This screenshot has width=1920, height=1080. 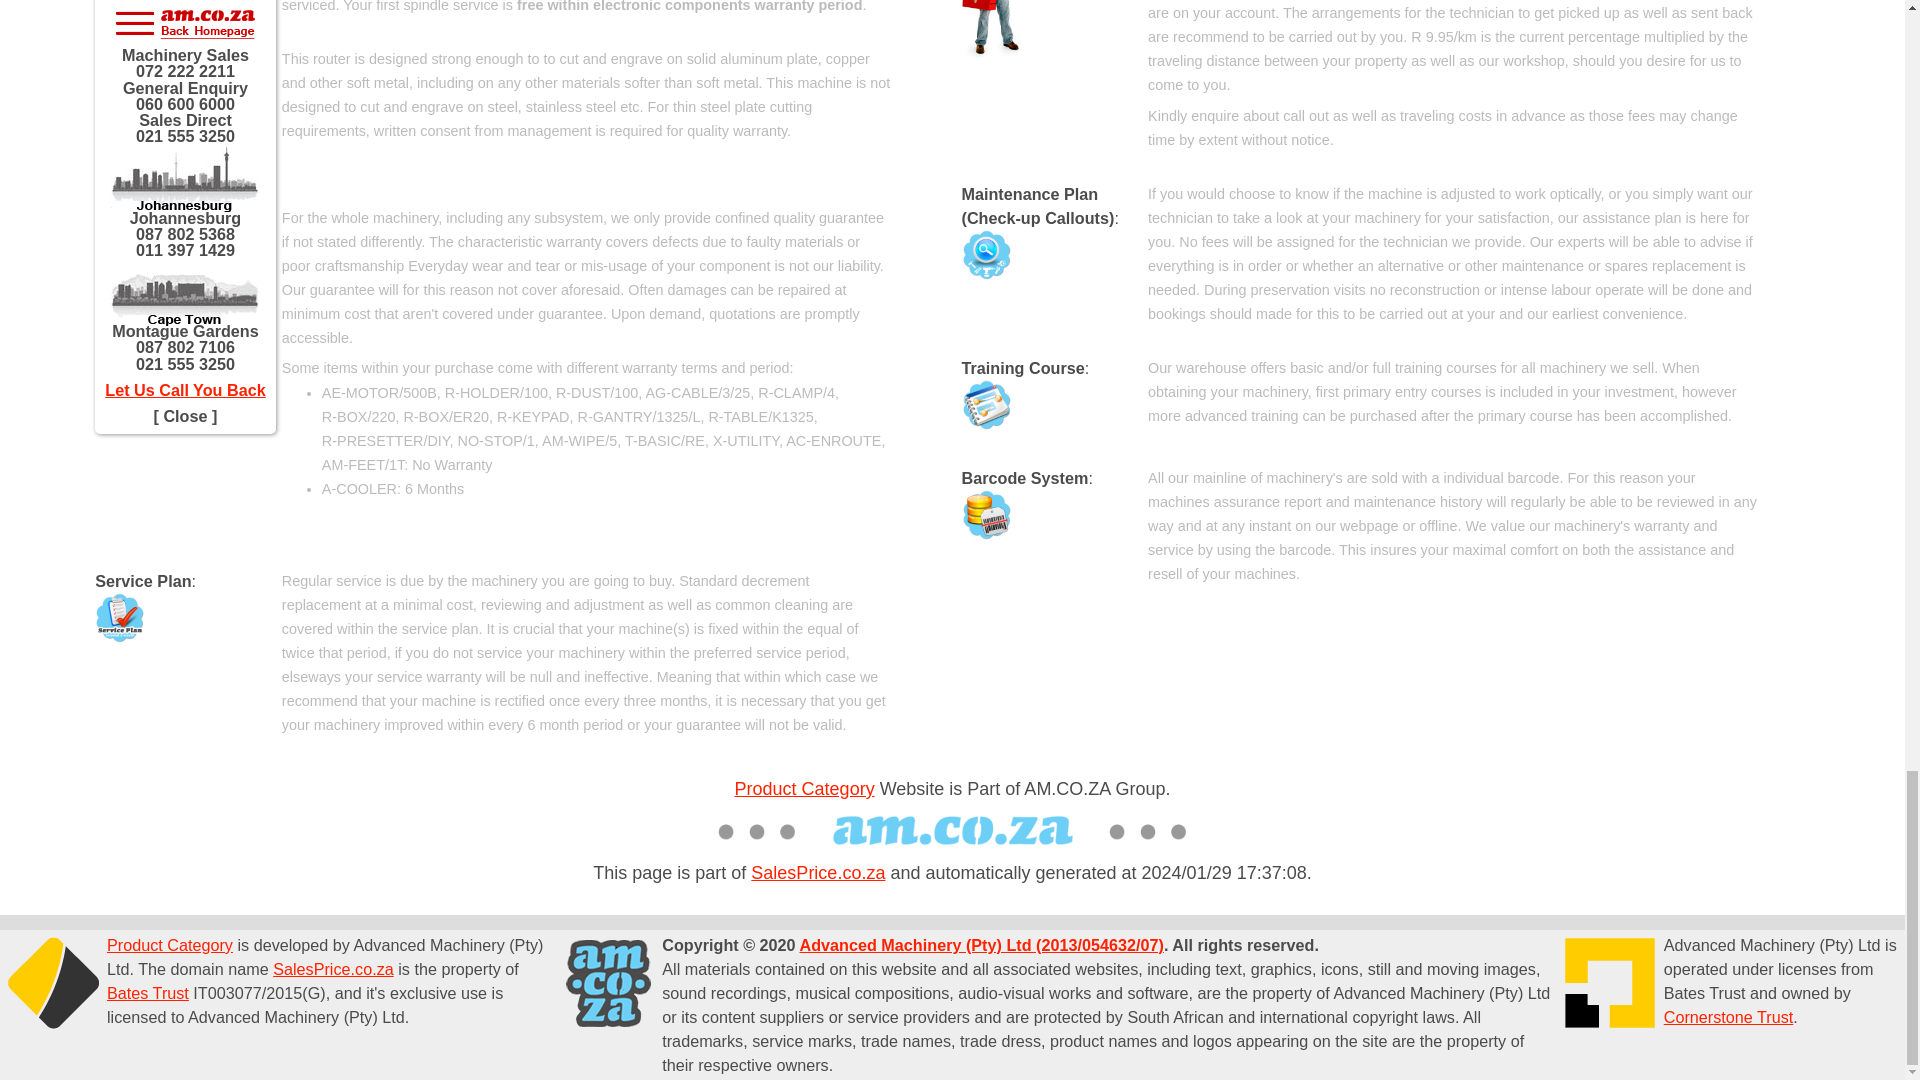 What do you see at coordinates (332, 969) in the screenshot?
I see `SalesPrice.co.za` at bounding box center [332, 969].